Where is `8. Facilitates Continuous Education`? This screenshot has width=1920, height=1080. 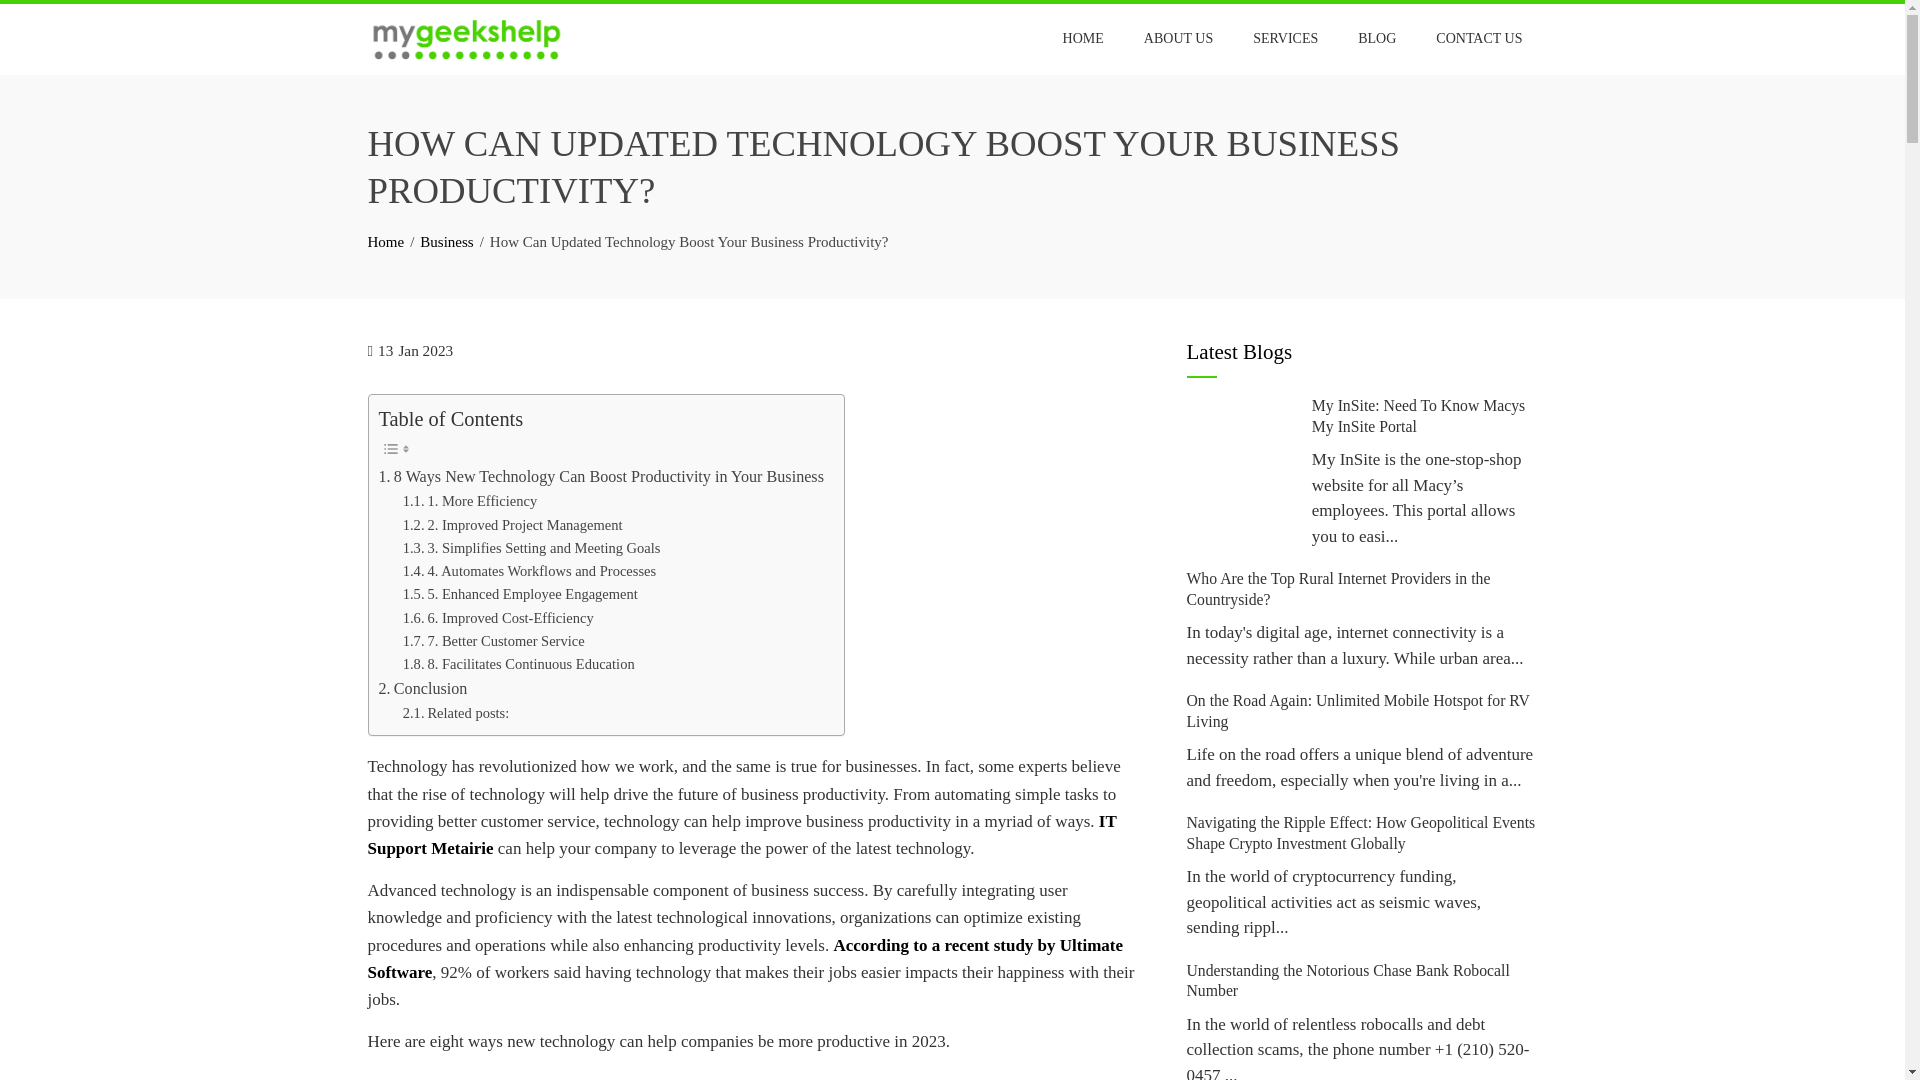 8. Facilitates Continuous Education is located at coordinates (519, 664).